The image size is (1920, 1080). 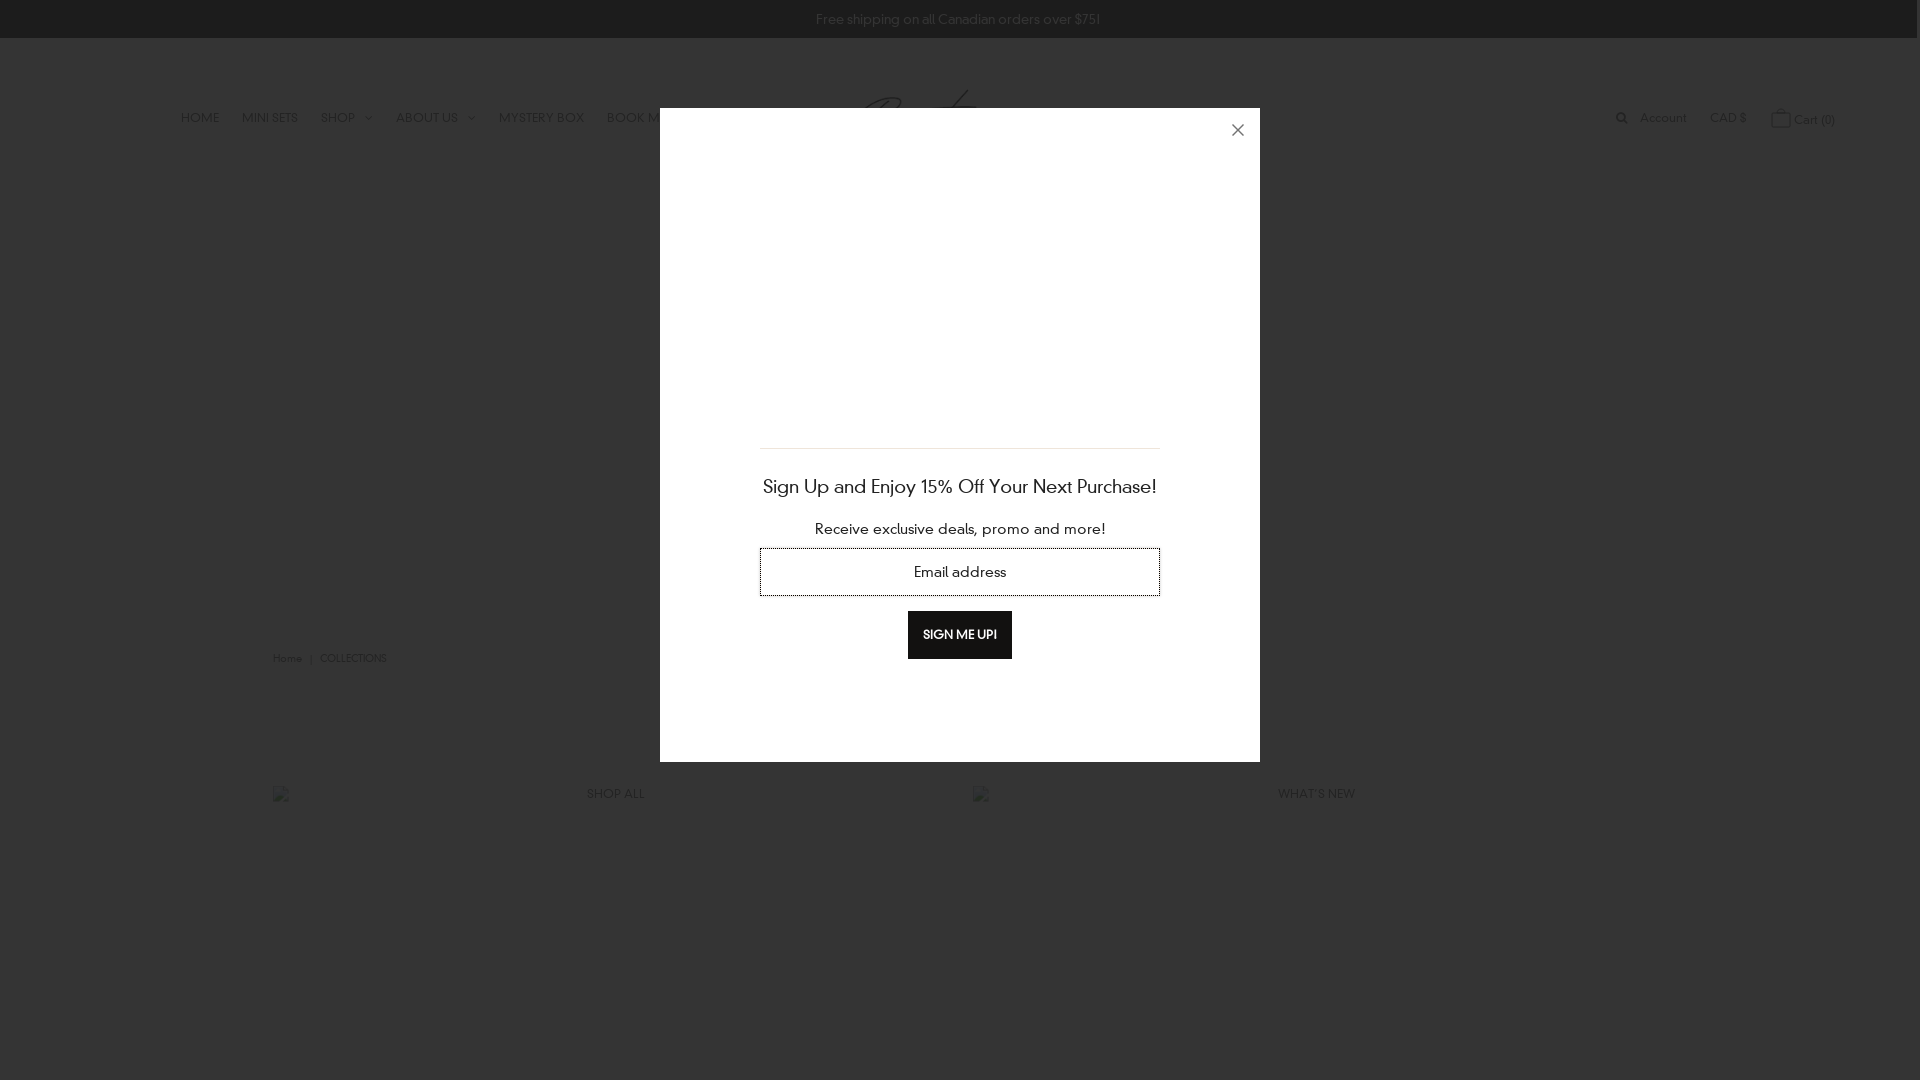 I want to click on CAD $, so click(x=1728, y=118).